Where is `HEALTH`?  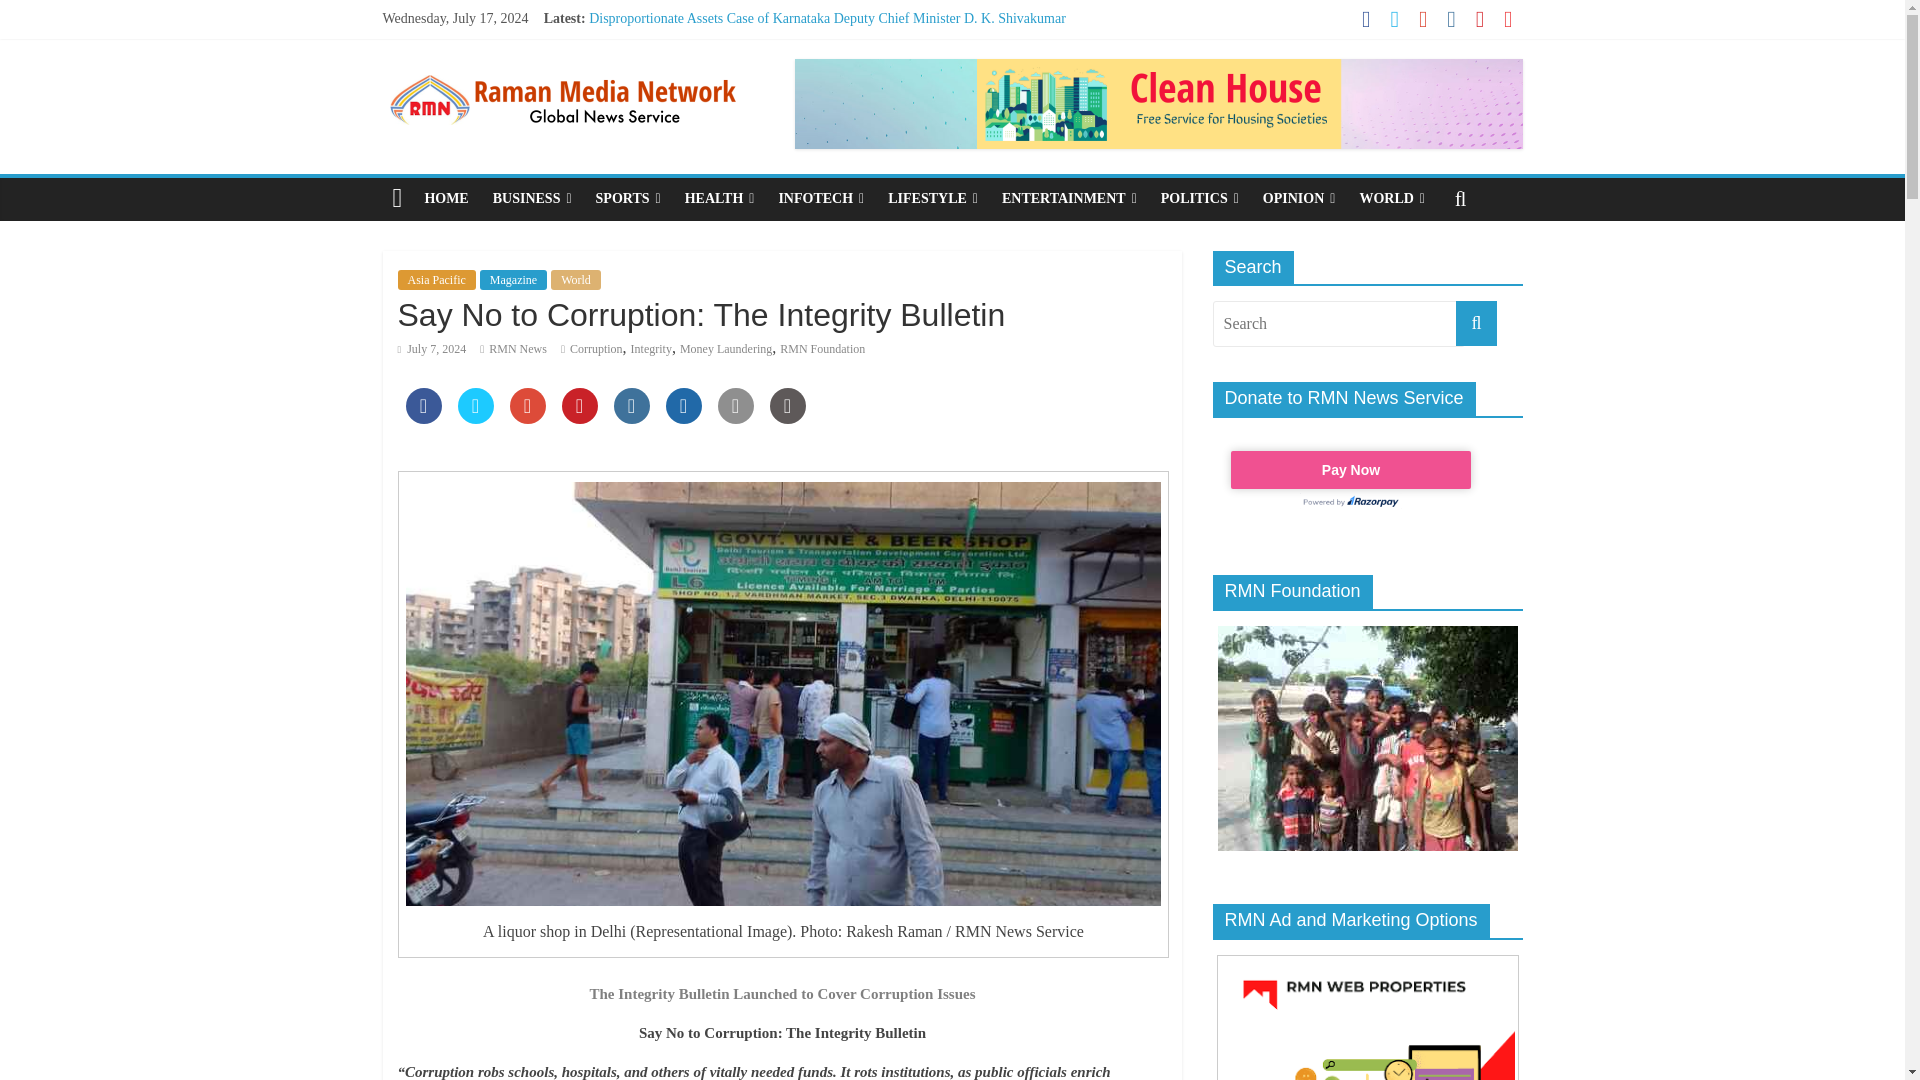
HEALTH is located at coordinates (720, 199).